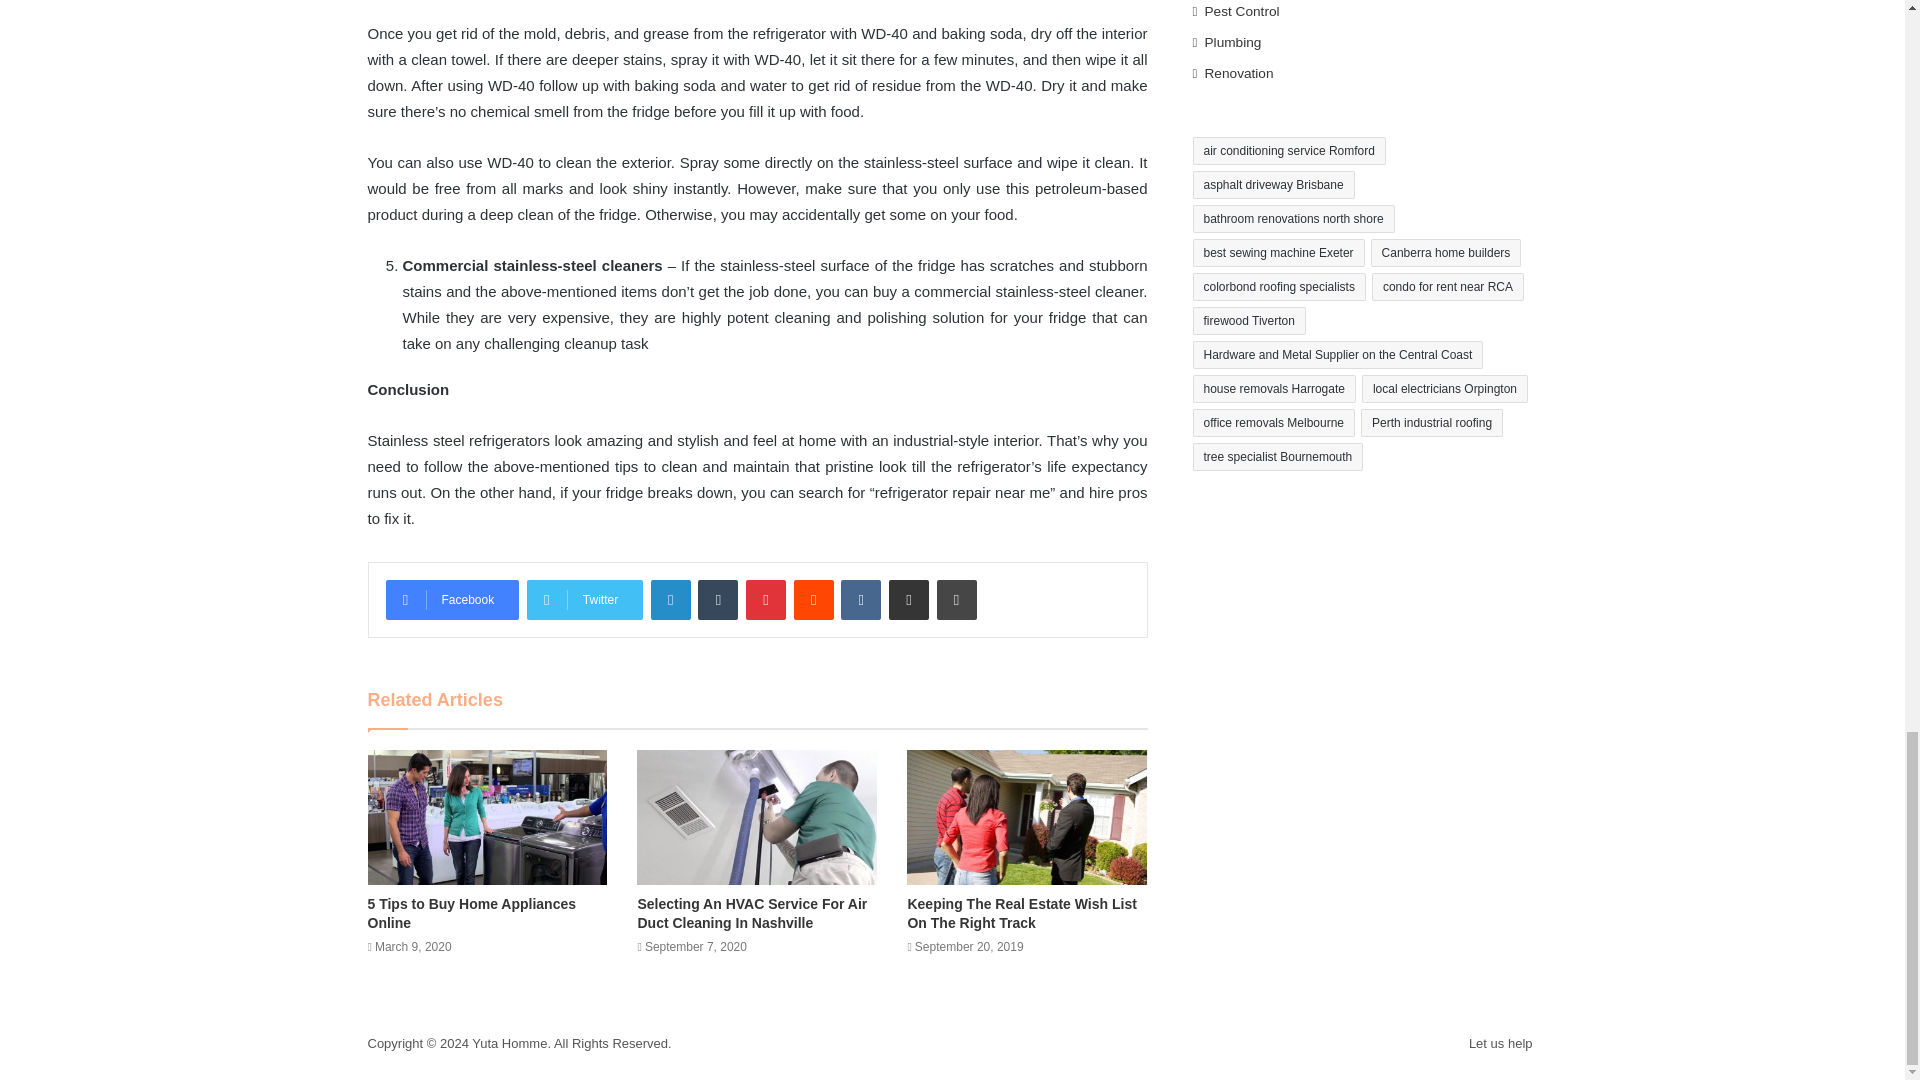 This screenshot has width=1920, height=1080. I want to click on Tumblr, so click(718, 599).